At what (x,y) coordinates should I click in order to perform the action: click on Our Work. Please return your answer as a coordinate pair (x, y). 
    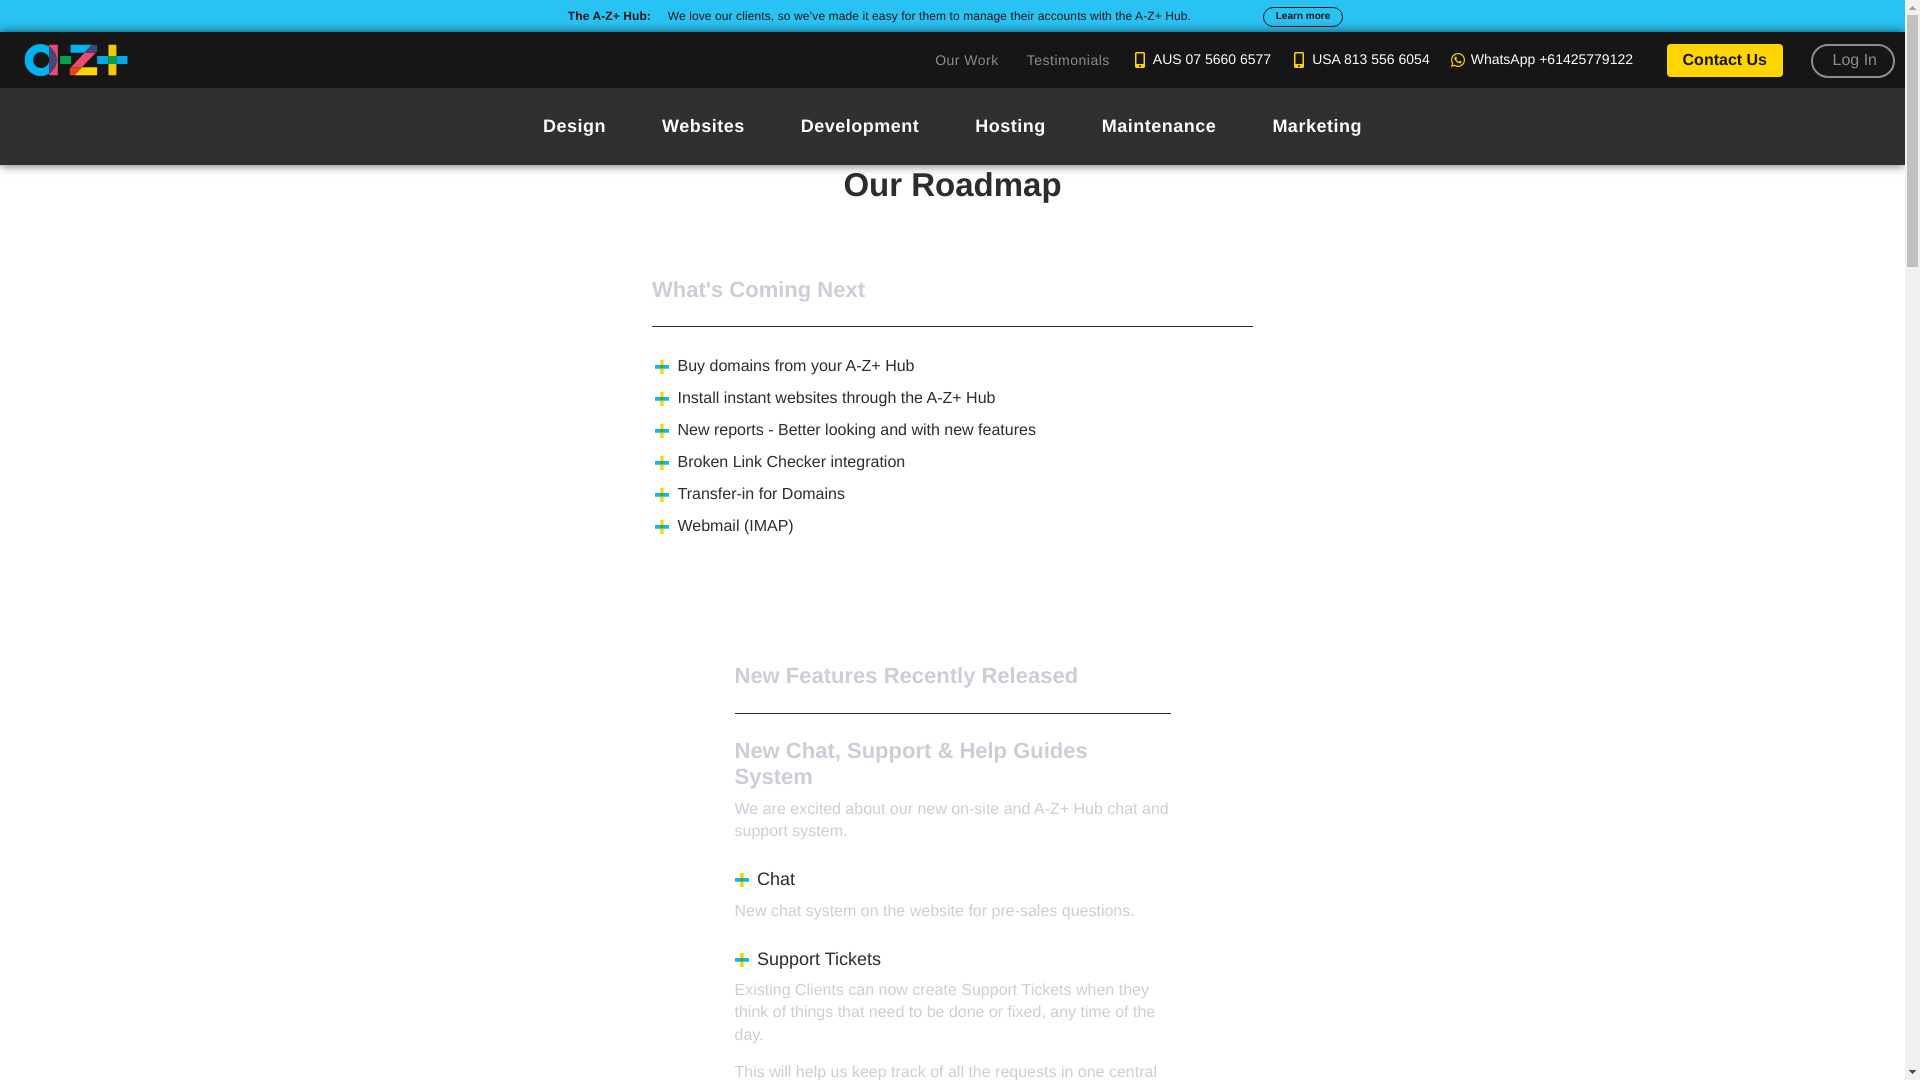
    Looking at the image, I should click on (967, 60).